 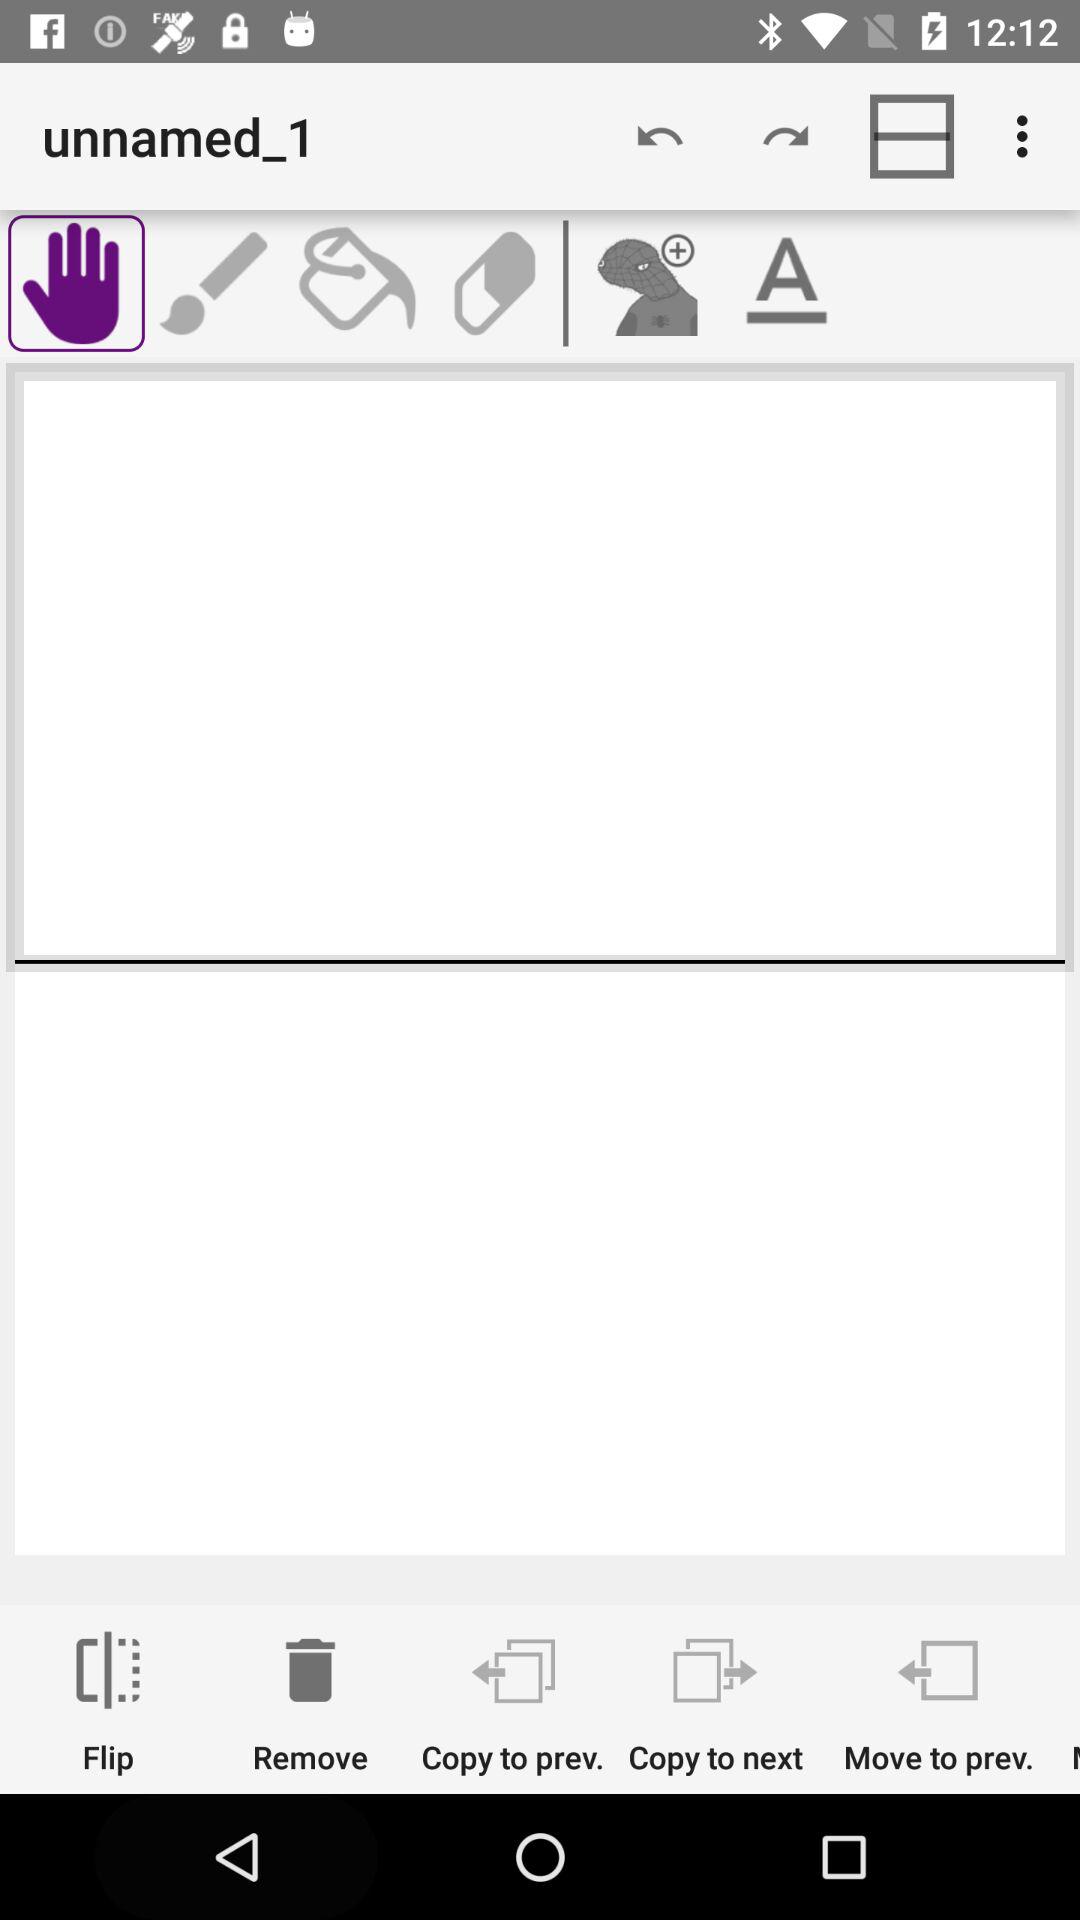 What do you see at coordinates (355, 283) in the screenshot?
I see `pick paint` at bounding box center [355, 283].